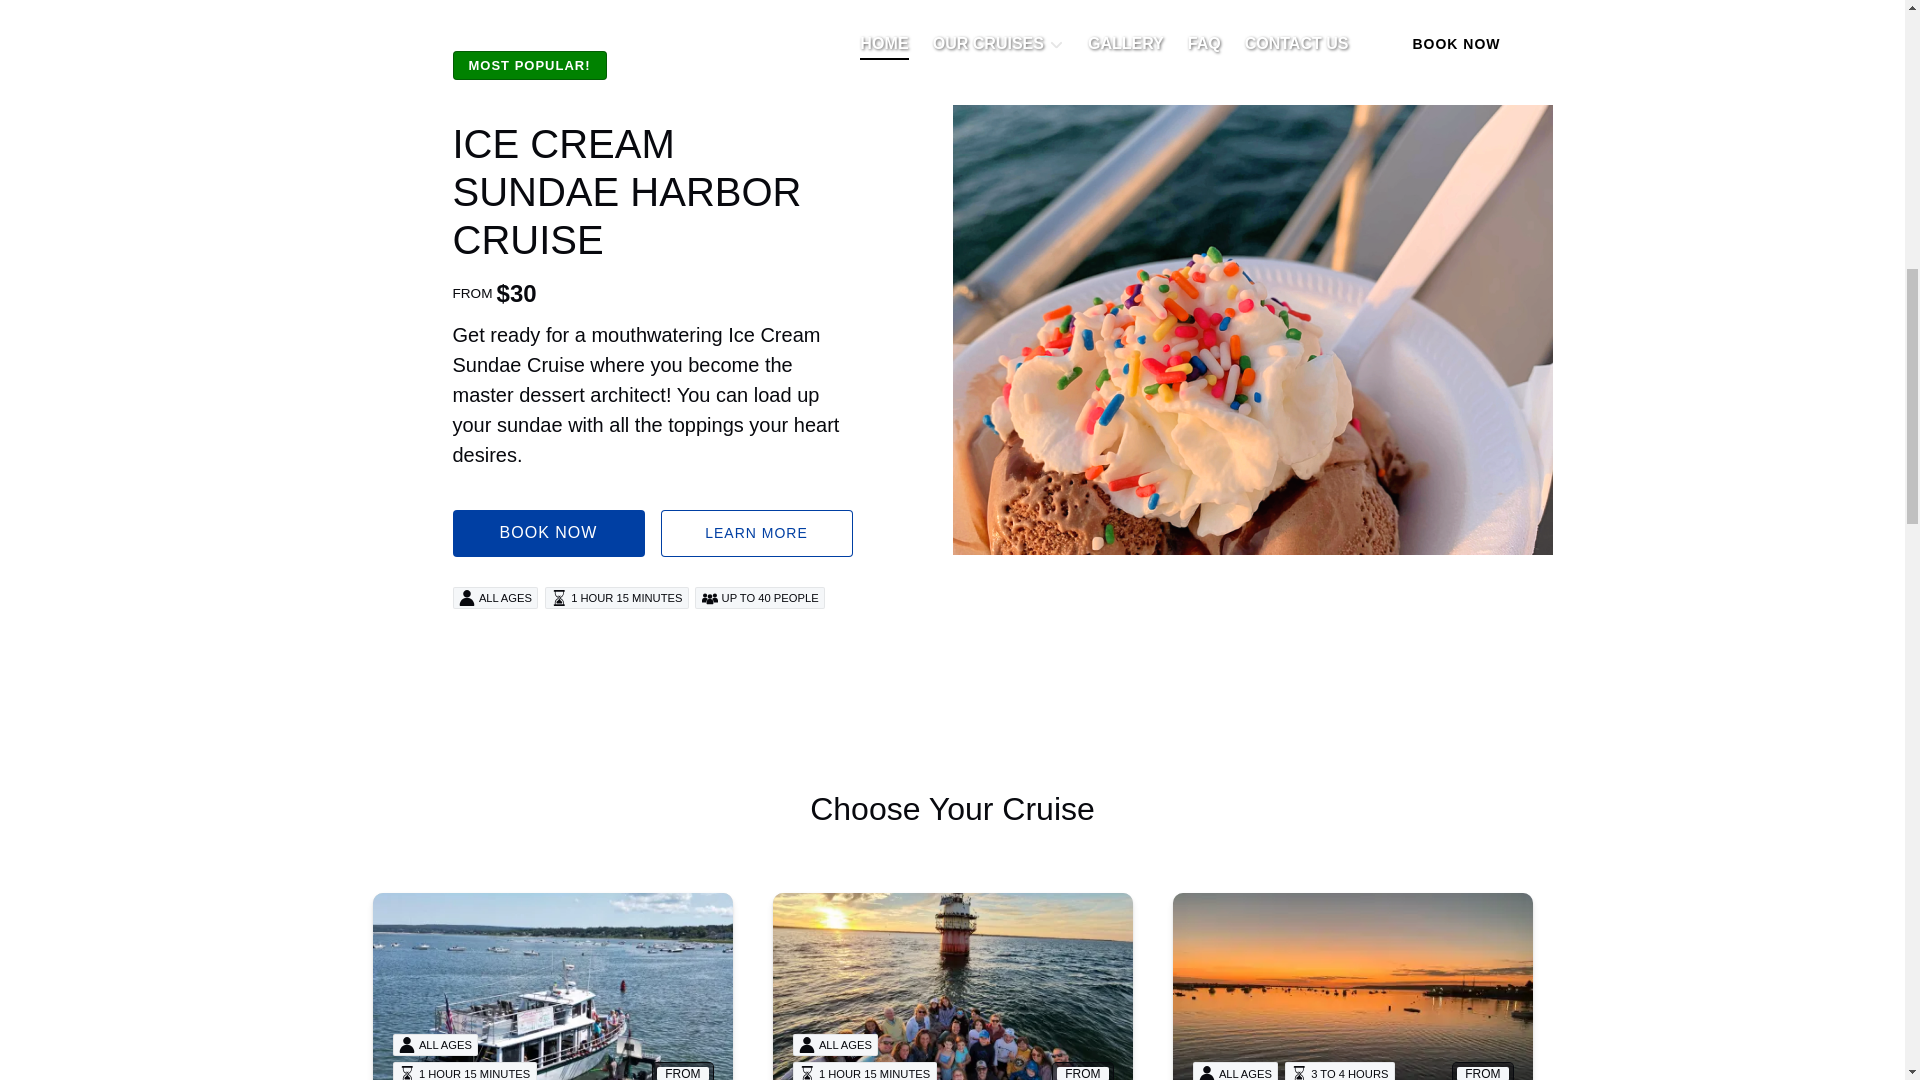  What do you see at coordinates (626, 192) in the screenshot?
I see `Click here to visit ICE CREAM SUNDAE HARBOR CRUISE` at bounding box center [626, 192].